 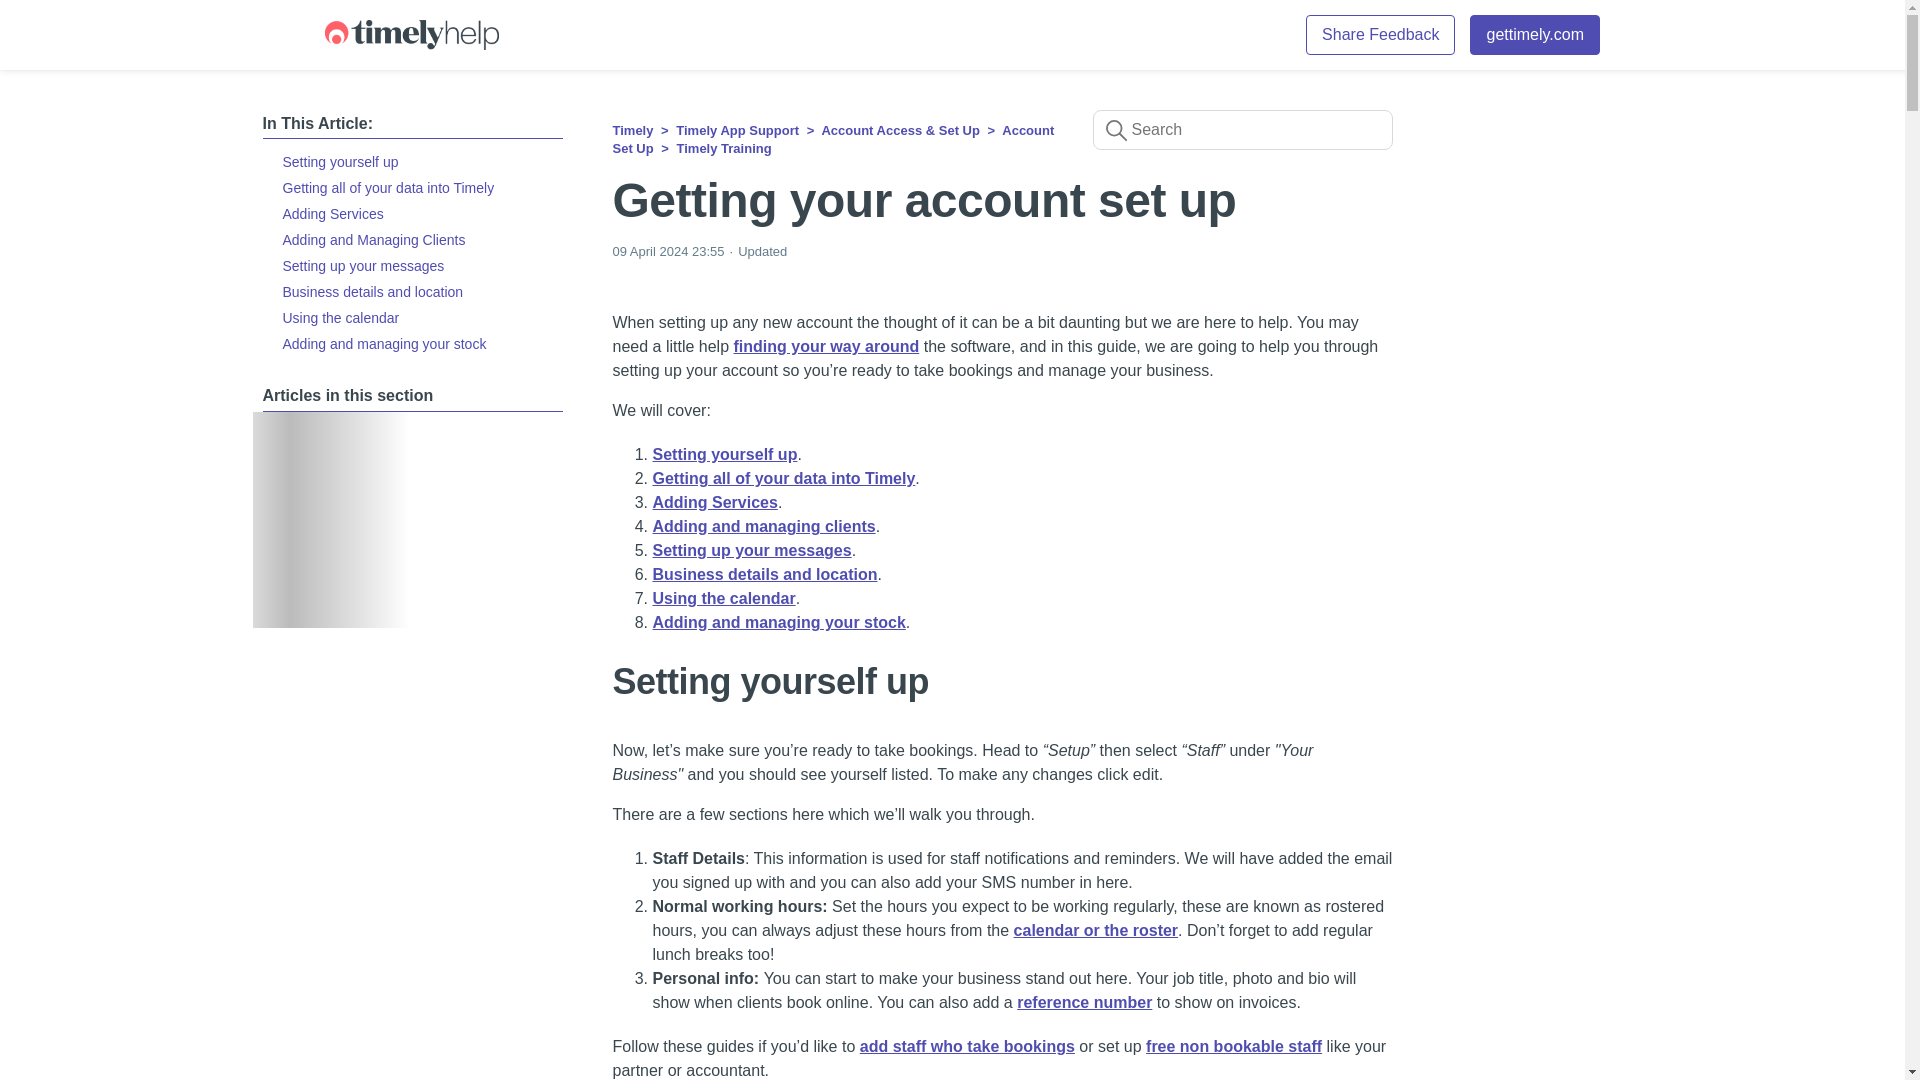 I want to click on Timely, so click(x=632, y=130).